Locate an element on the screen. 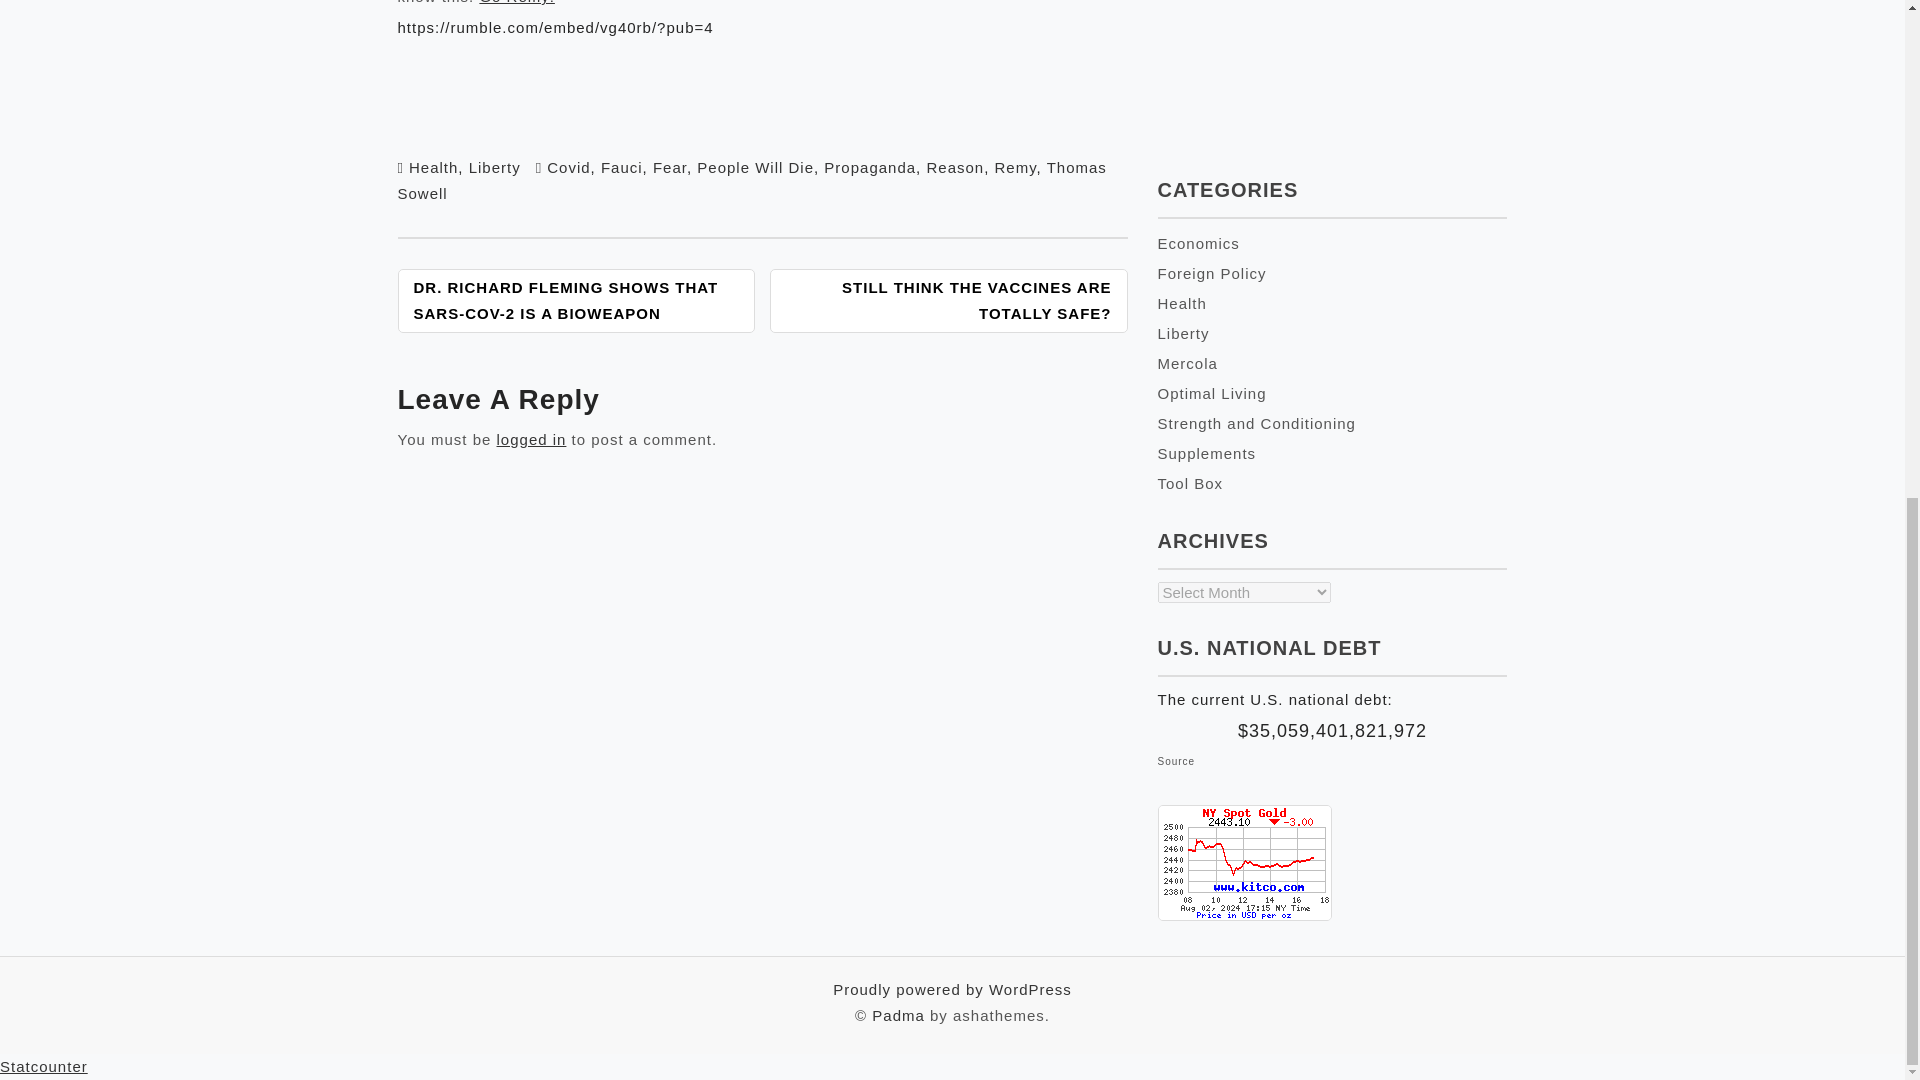 The width and height of the screenshot is (1920, 1080). Liberty is located at coordinates (494, 167).